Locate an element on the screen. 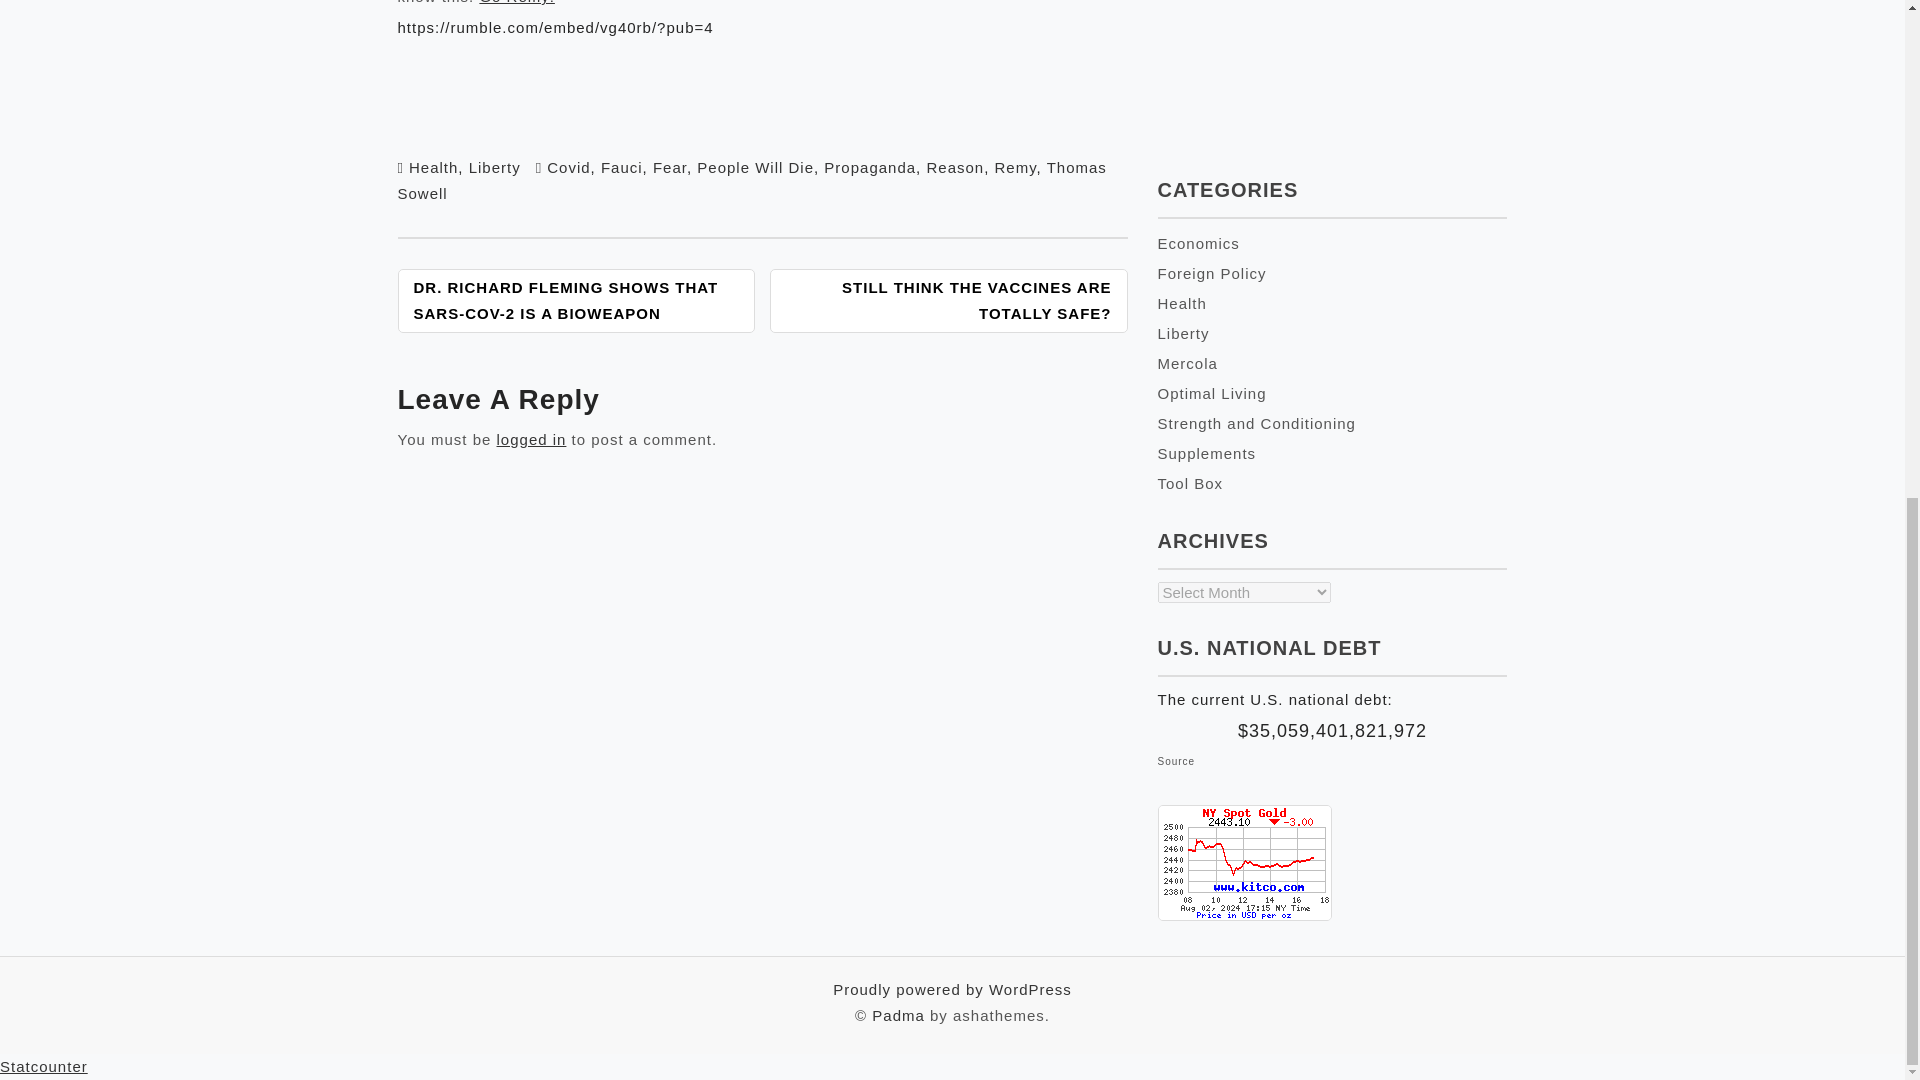 The width and height of the screenshot is (1920, 1080). Liberty is located at coordinates (494, 167).